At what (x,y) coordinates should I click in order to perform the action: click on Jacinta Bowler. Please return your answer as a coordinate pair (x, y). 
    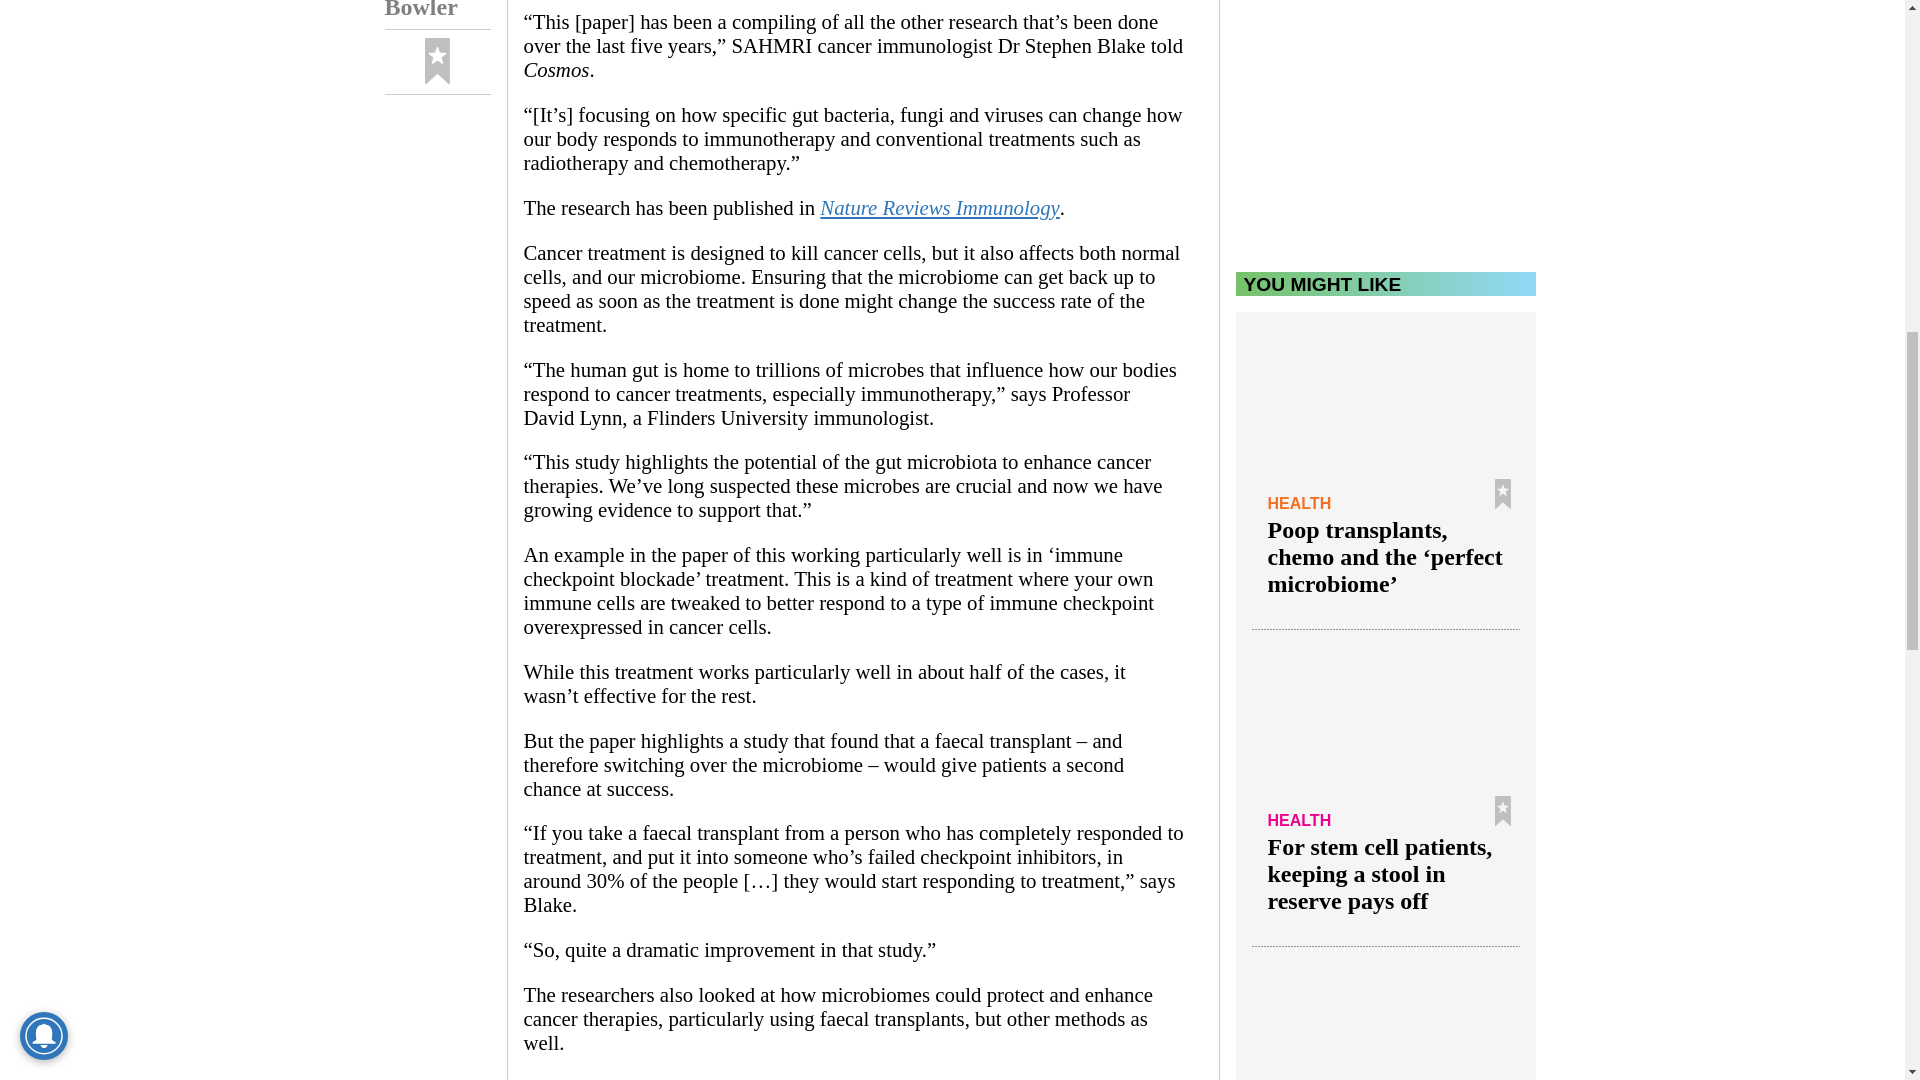
    Looking at the image, I should click on (436, 15).